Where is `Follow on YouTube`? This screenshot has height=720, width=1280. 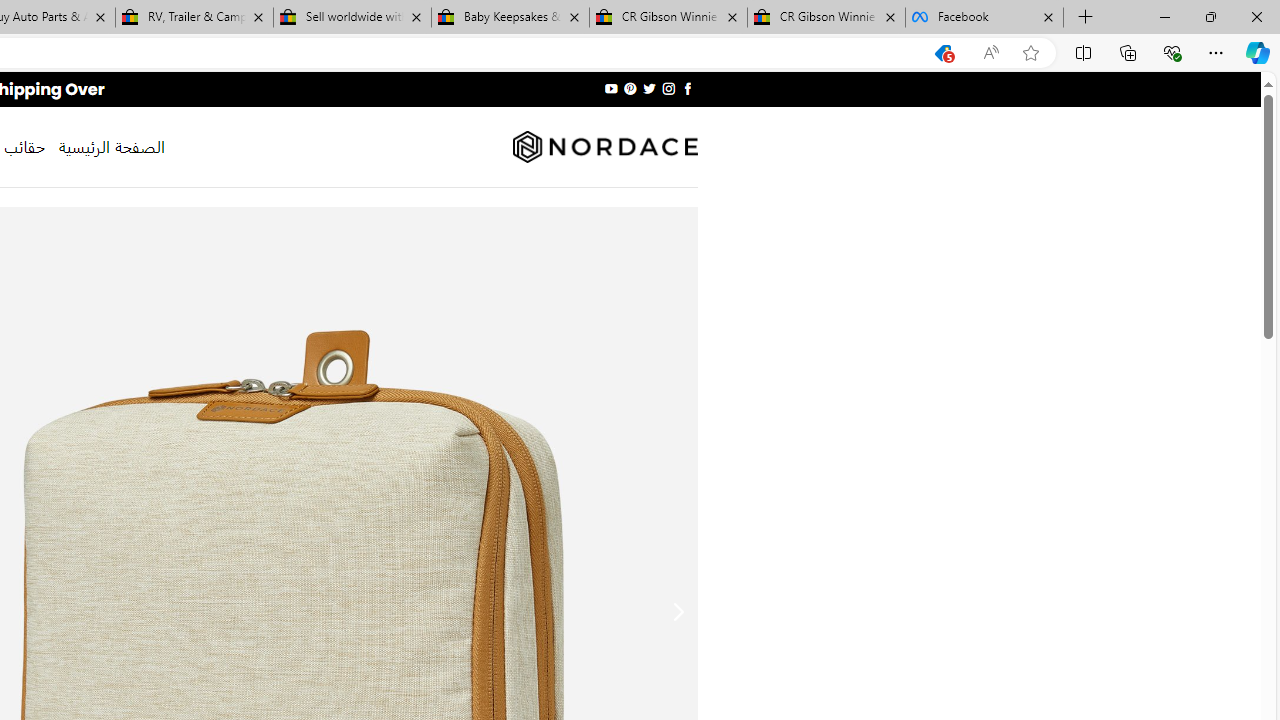 Follow on YouTube is located at coordinates (612, 88).